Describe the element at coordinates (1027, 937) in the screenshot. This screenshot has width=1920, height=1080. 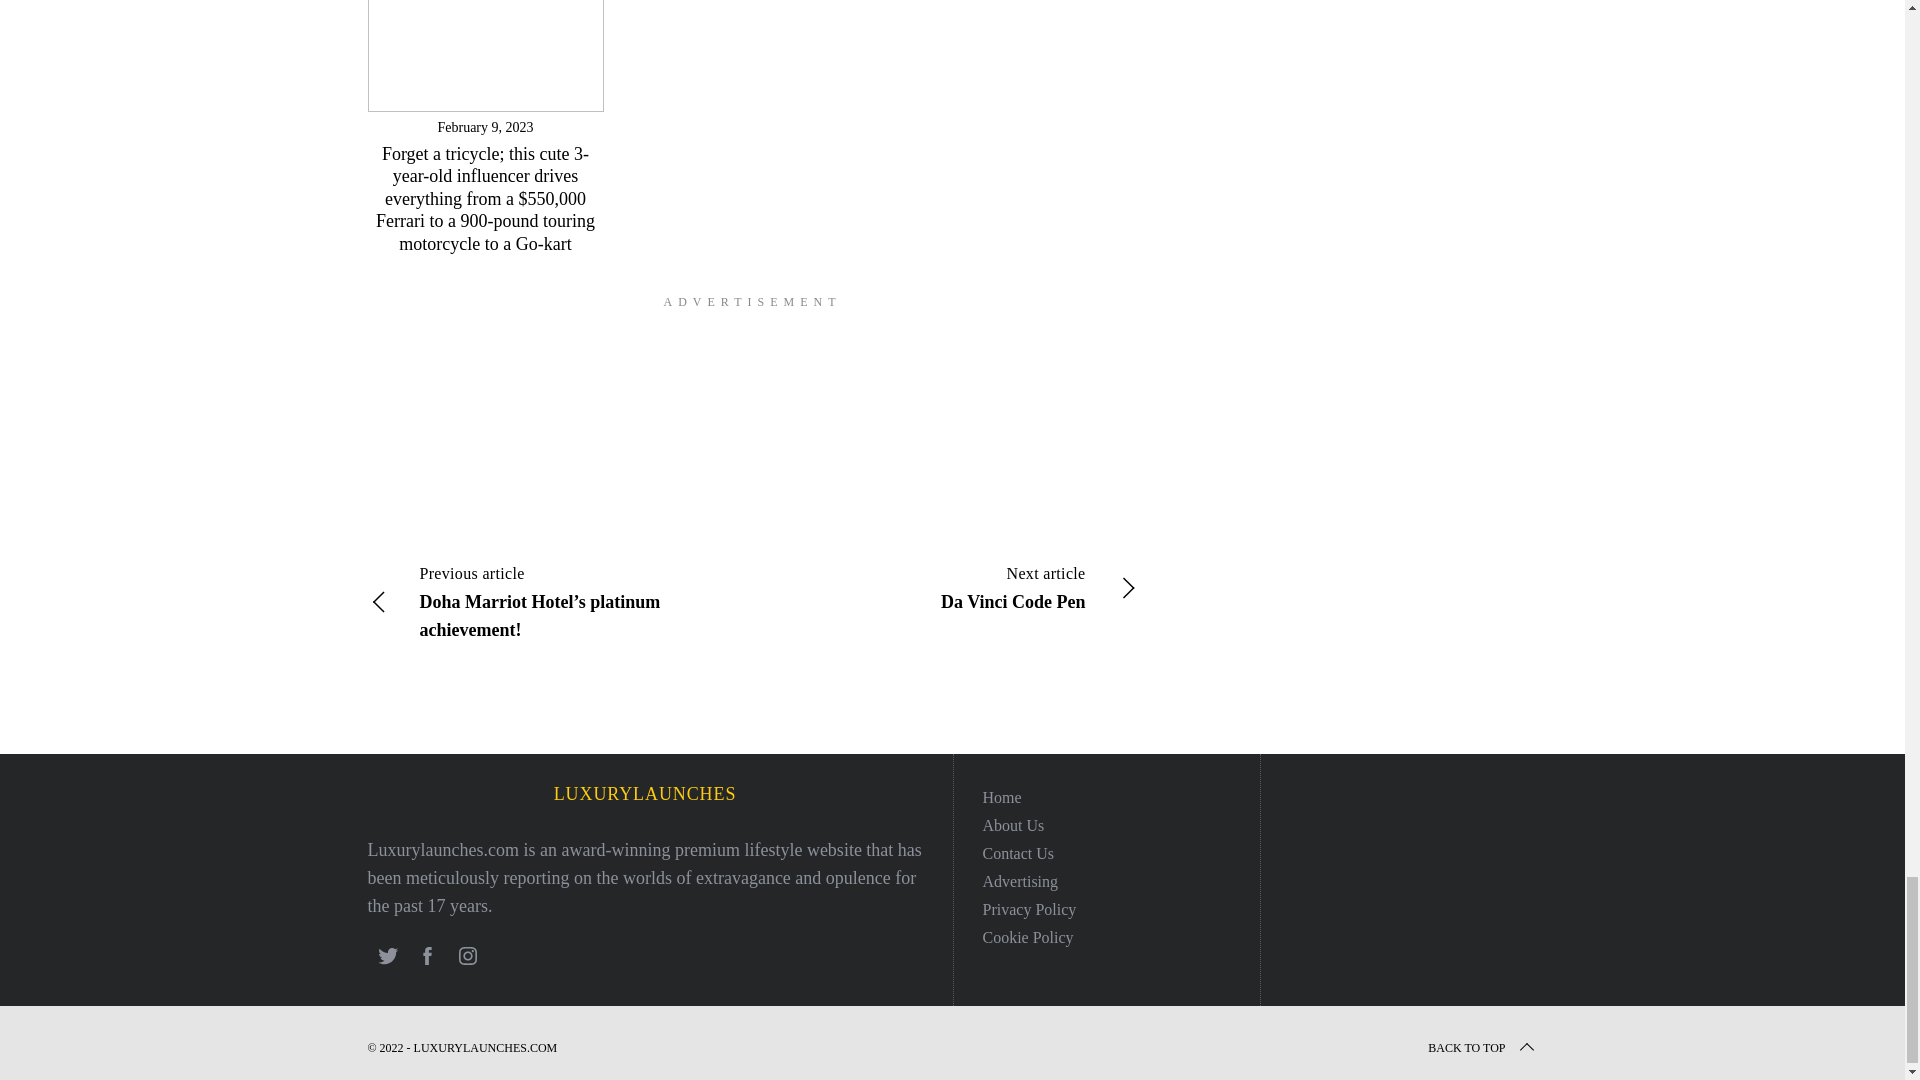
I see `Cookie Policy` at that location.